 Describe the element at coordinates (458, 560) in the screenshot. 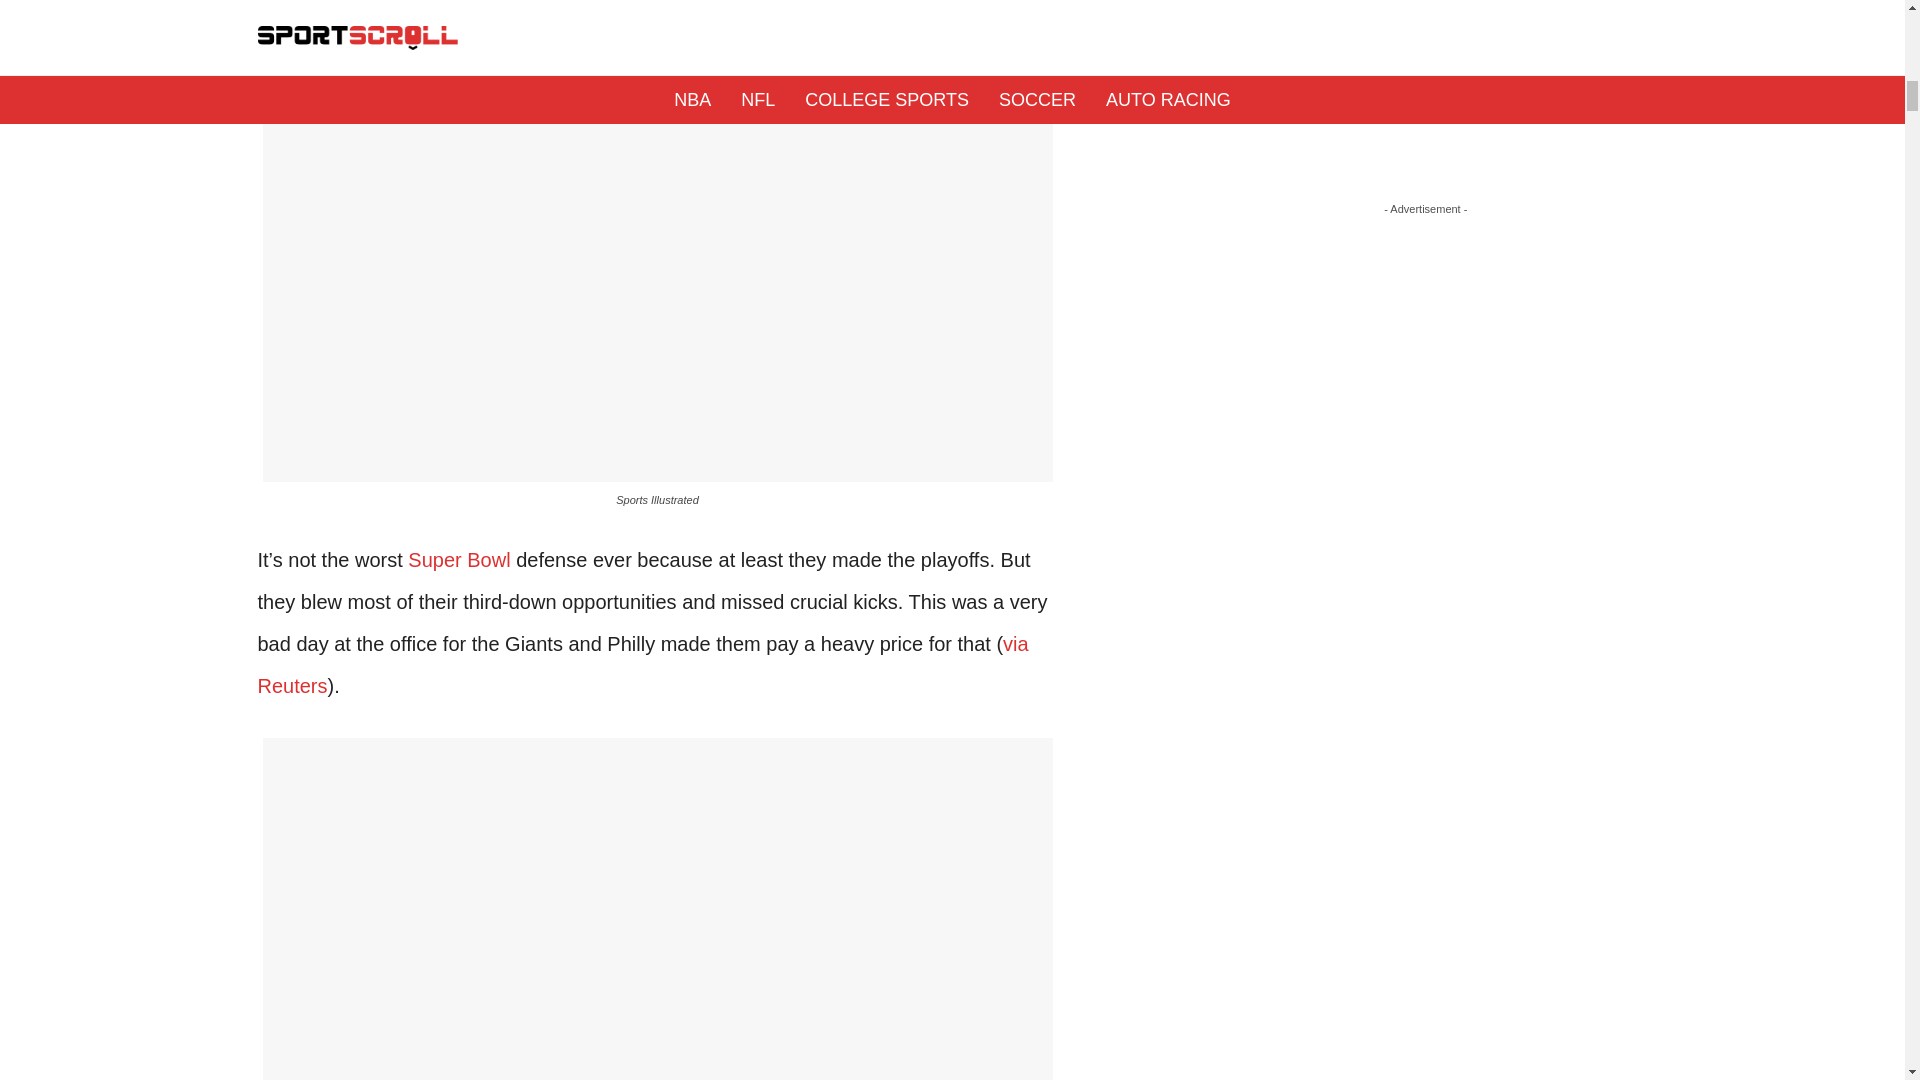

I see `Super Bowl` at that location.